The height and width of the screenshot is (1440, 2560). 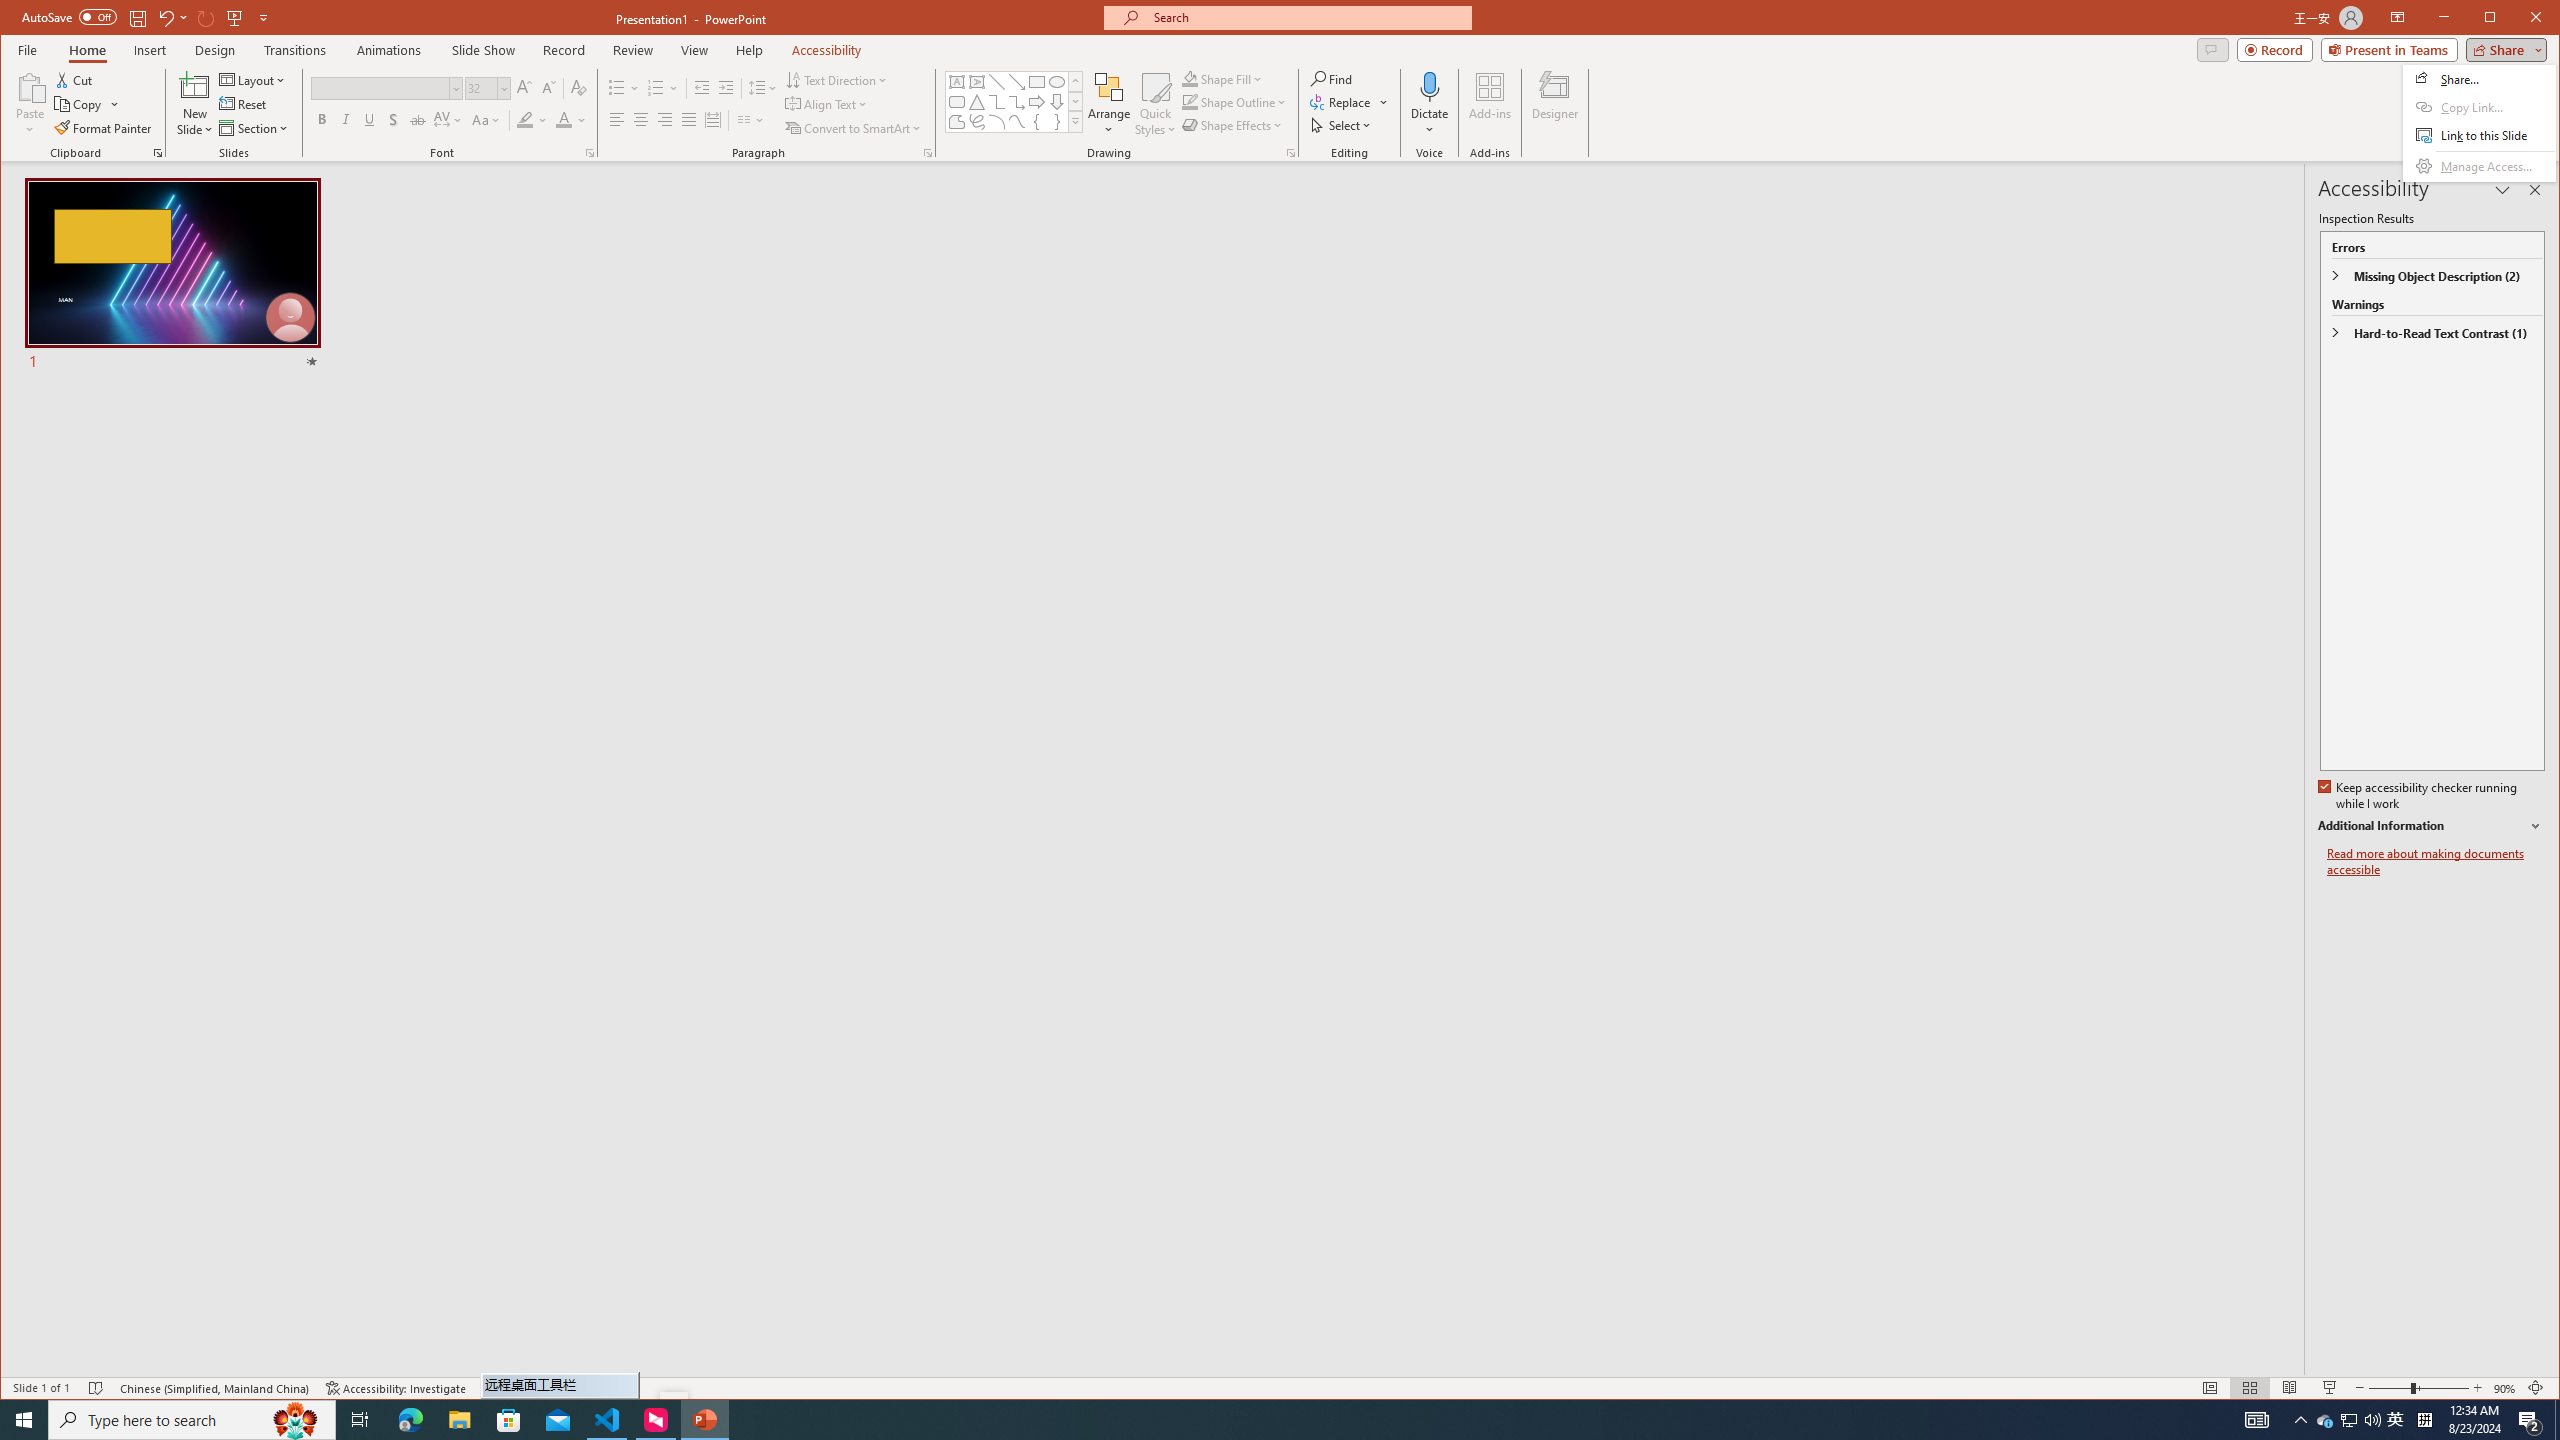 I want to click on Tray Input Indicator - Chinese (Simplified, China), so click(x=2424, y=1420).